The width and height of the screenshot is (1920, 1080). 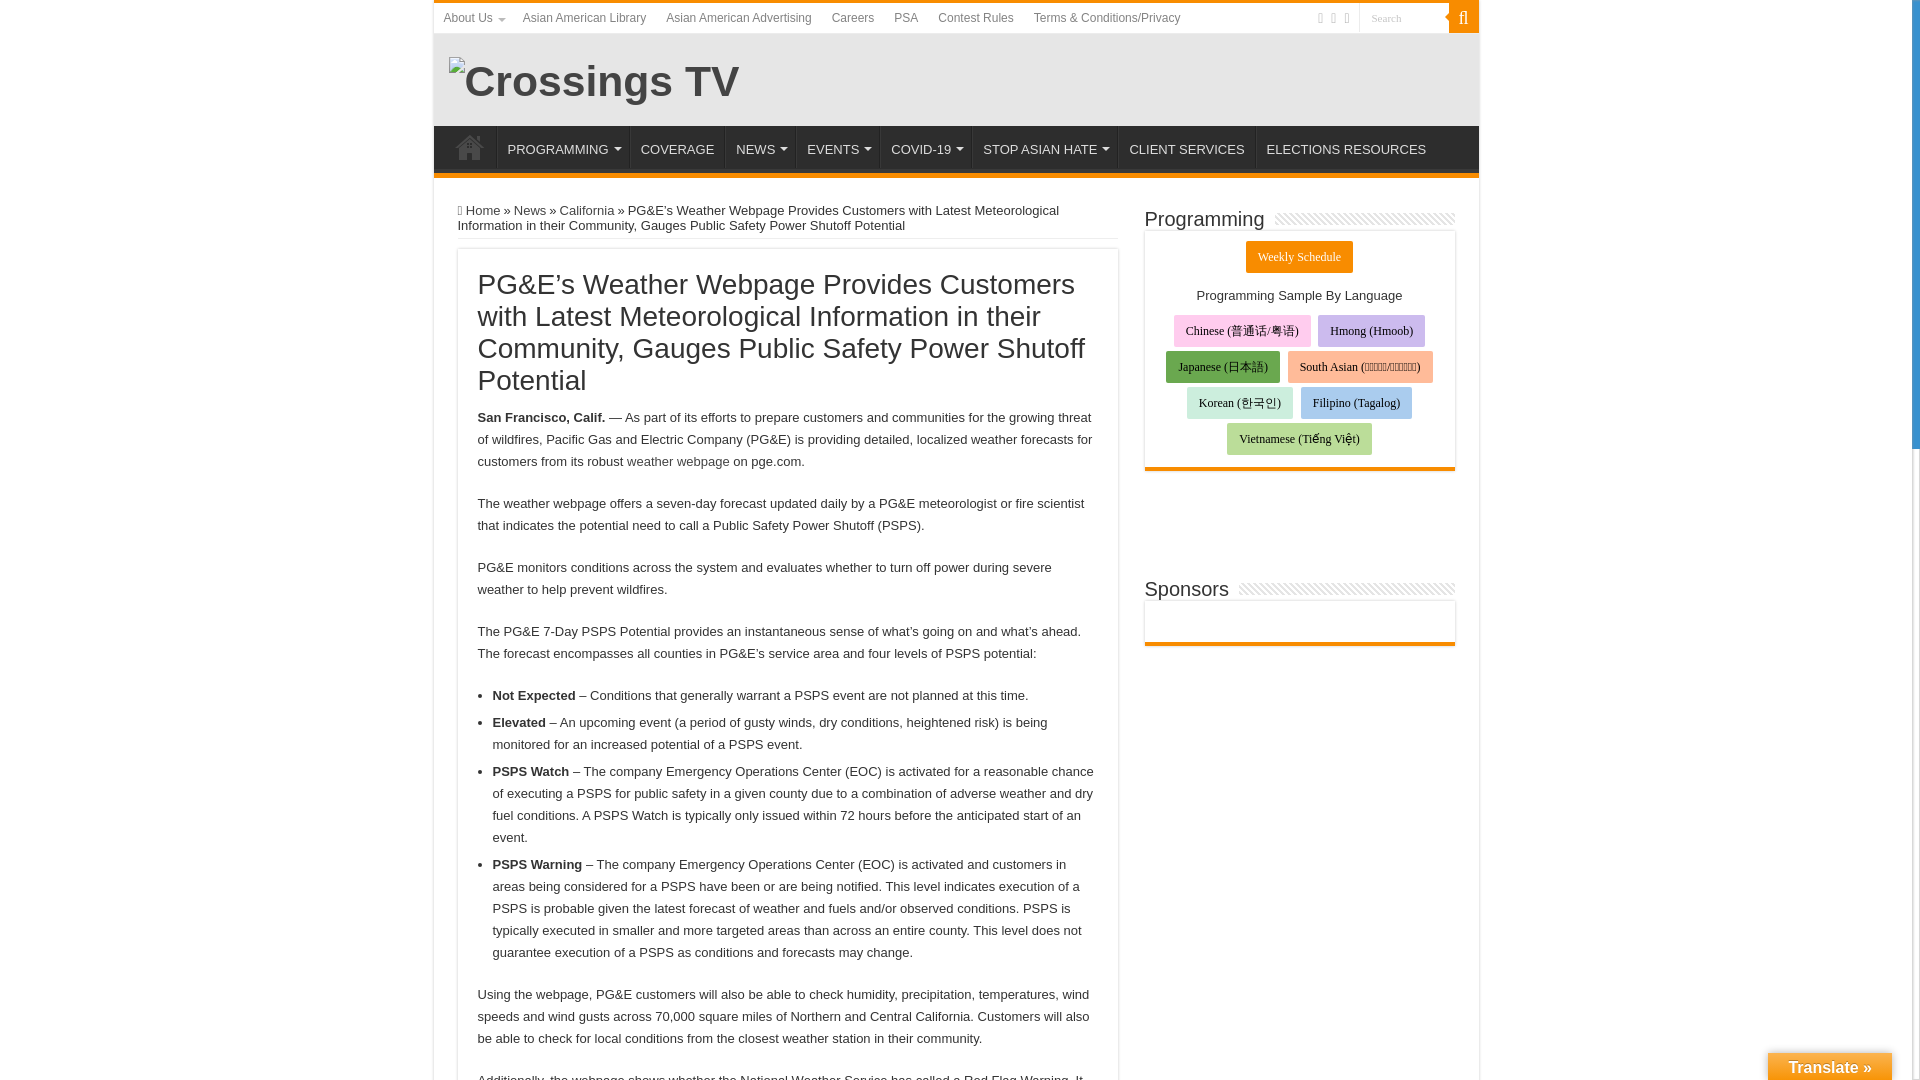 I want to click on PROGRAMMING, so click(x=561, y=147).